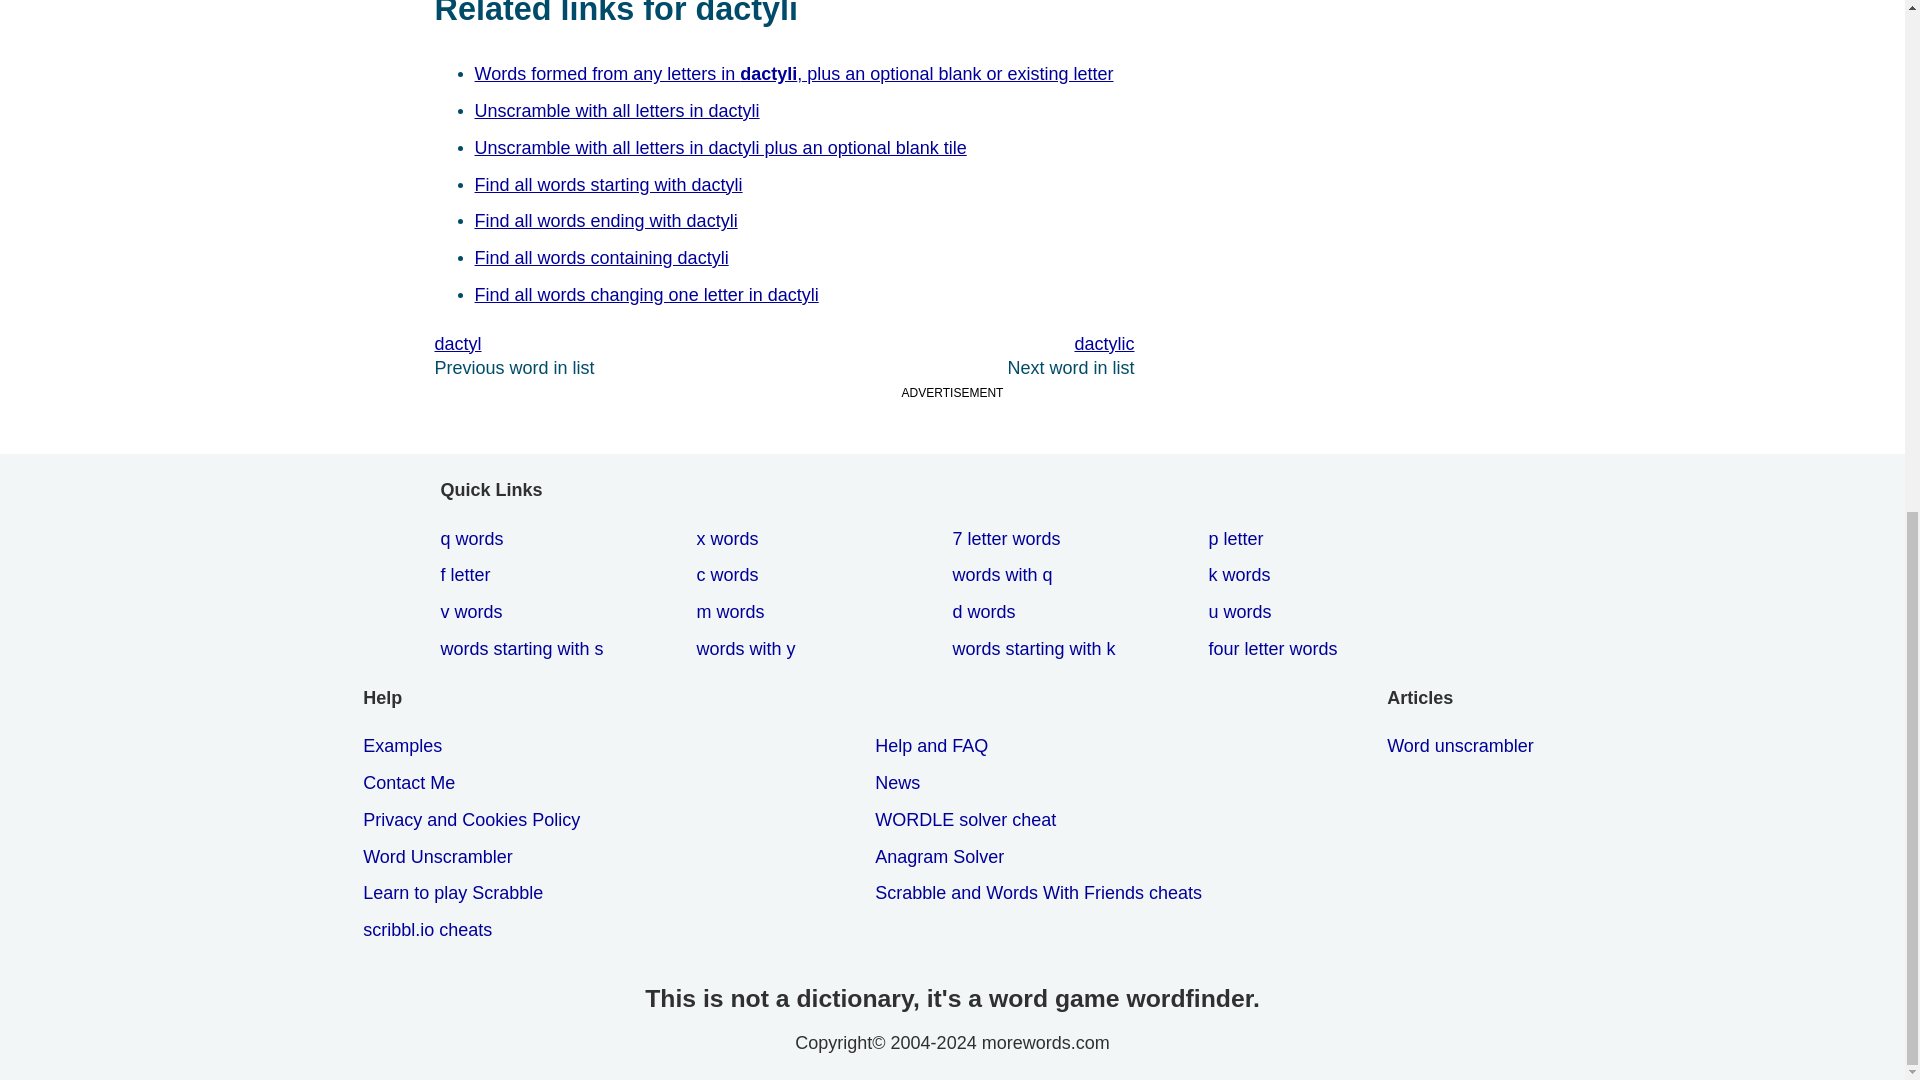  What do you see at coordinates (730, 576) in the screenshot?
I see `c words` at bounding box center [730, 576].